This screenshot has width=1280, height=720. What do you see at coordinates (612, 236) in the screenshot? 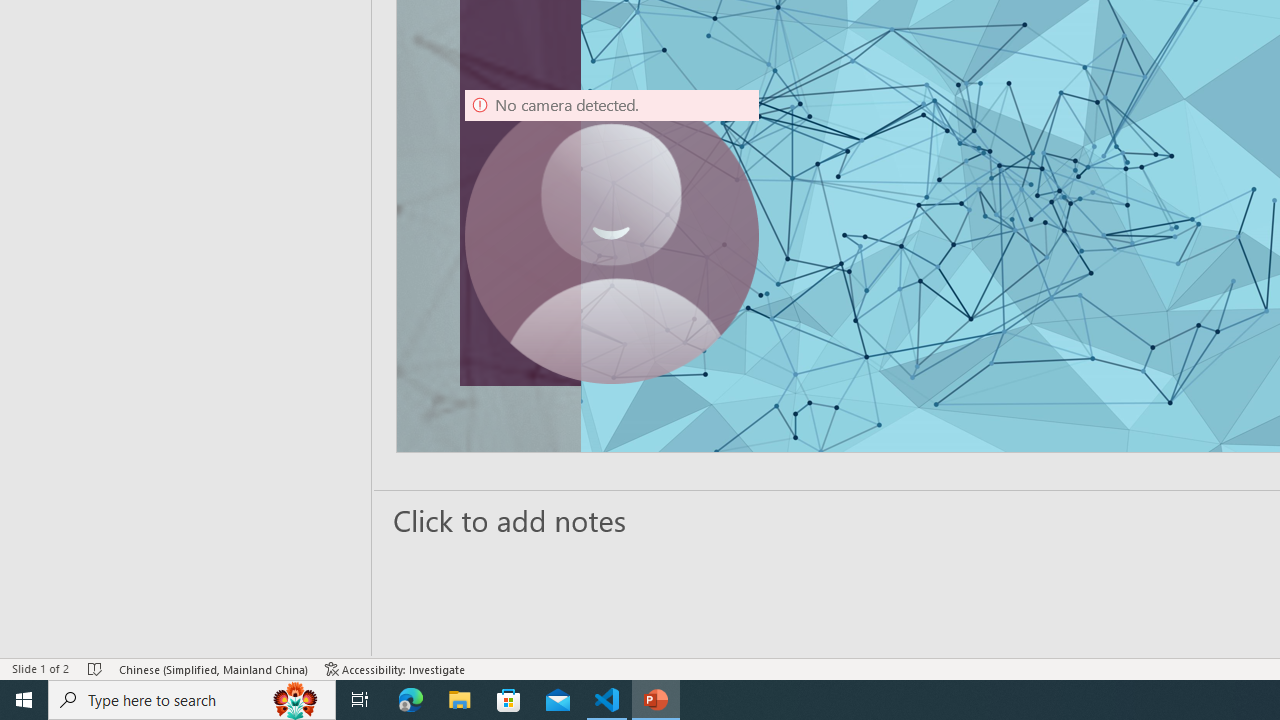
I see `Camera 9, No camera detected.` at bounding box center [612, 236].